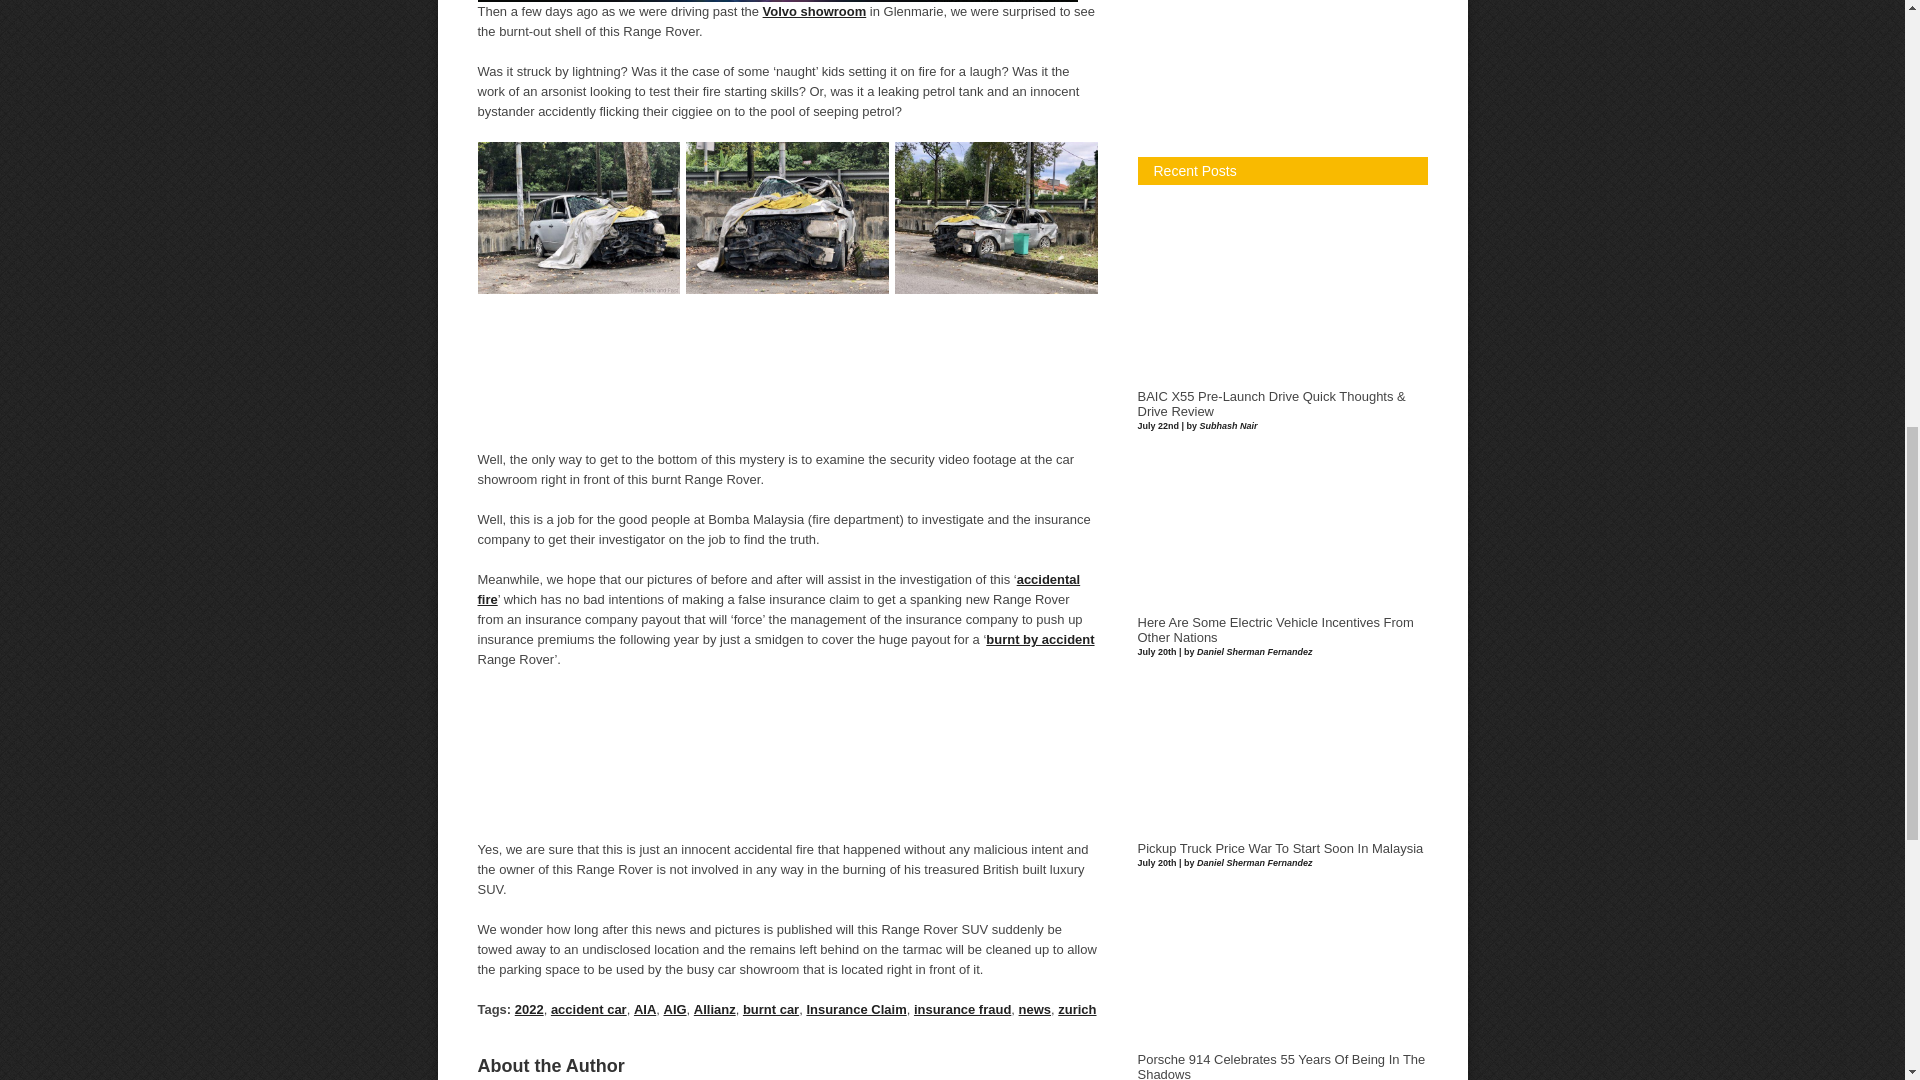 The height and width of the screenshot is (1080, 1920). I want to click on 2022, so click(528, 1010).